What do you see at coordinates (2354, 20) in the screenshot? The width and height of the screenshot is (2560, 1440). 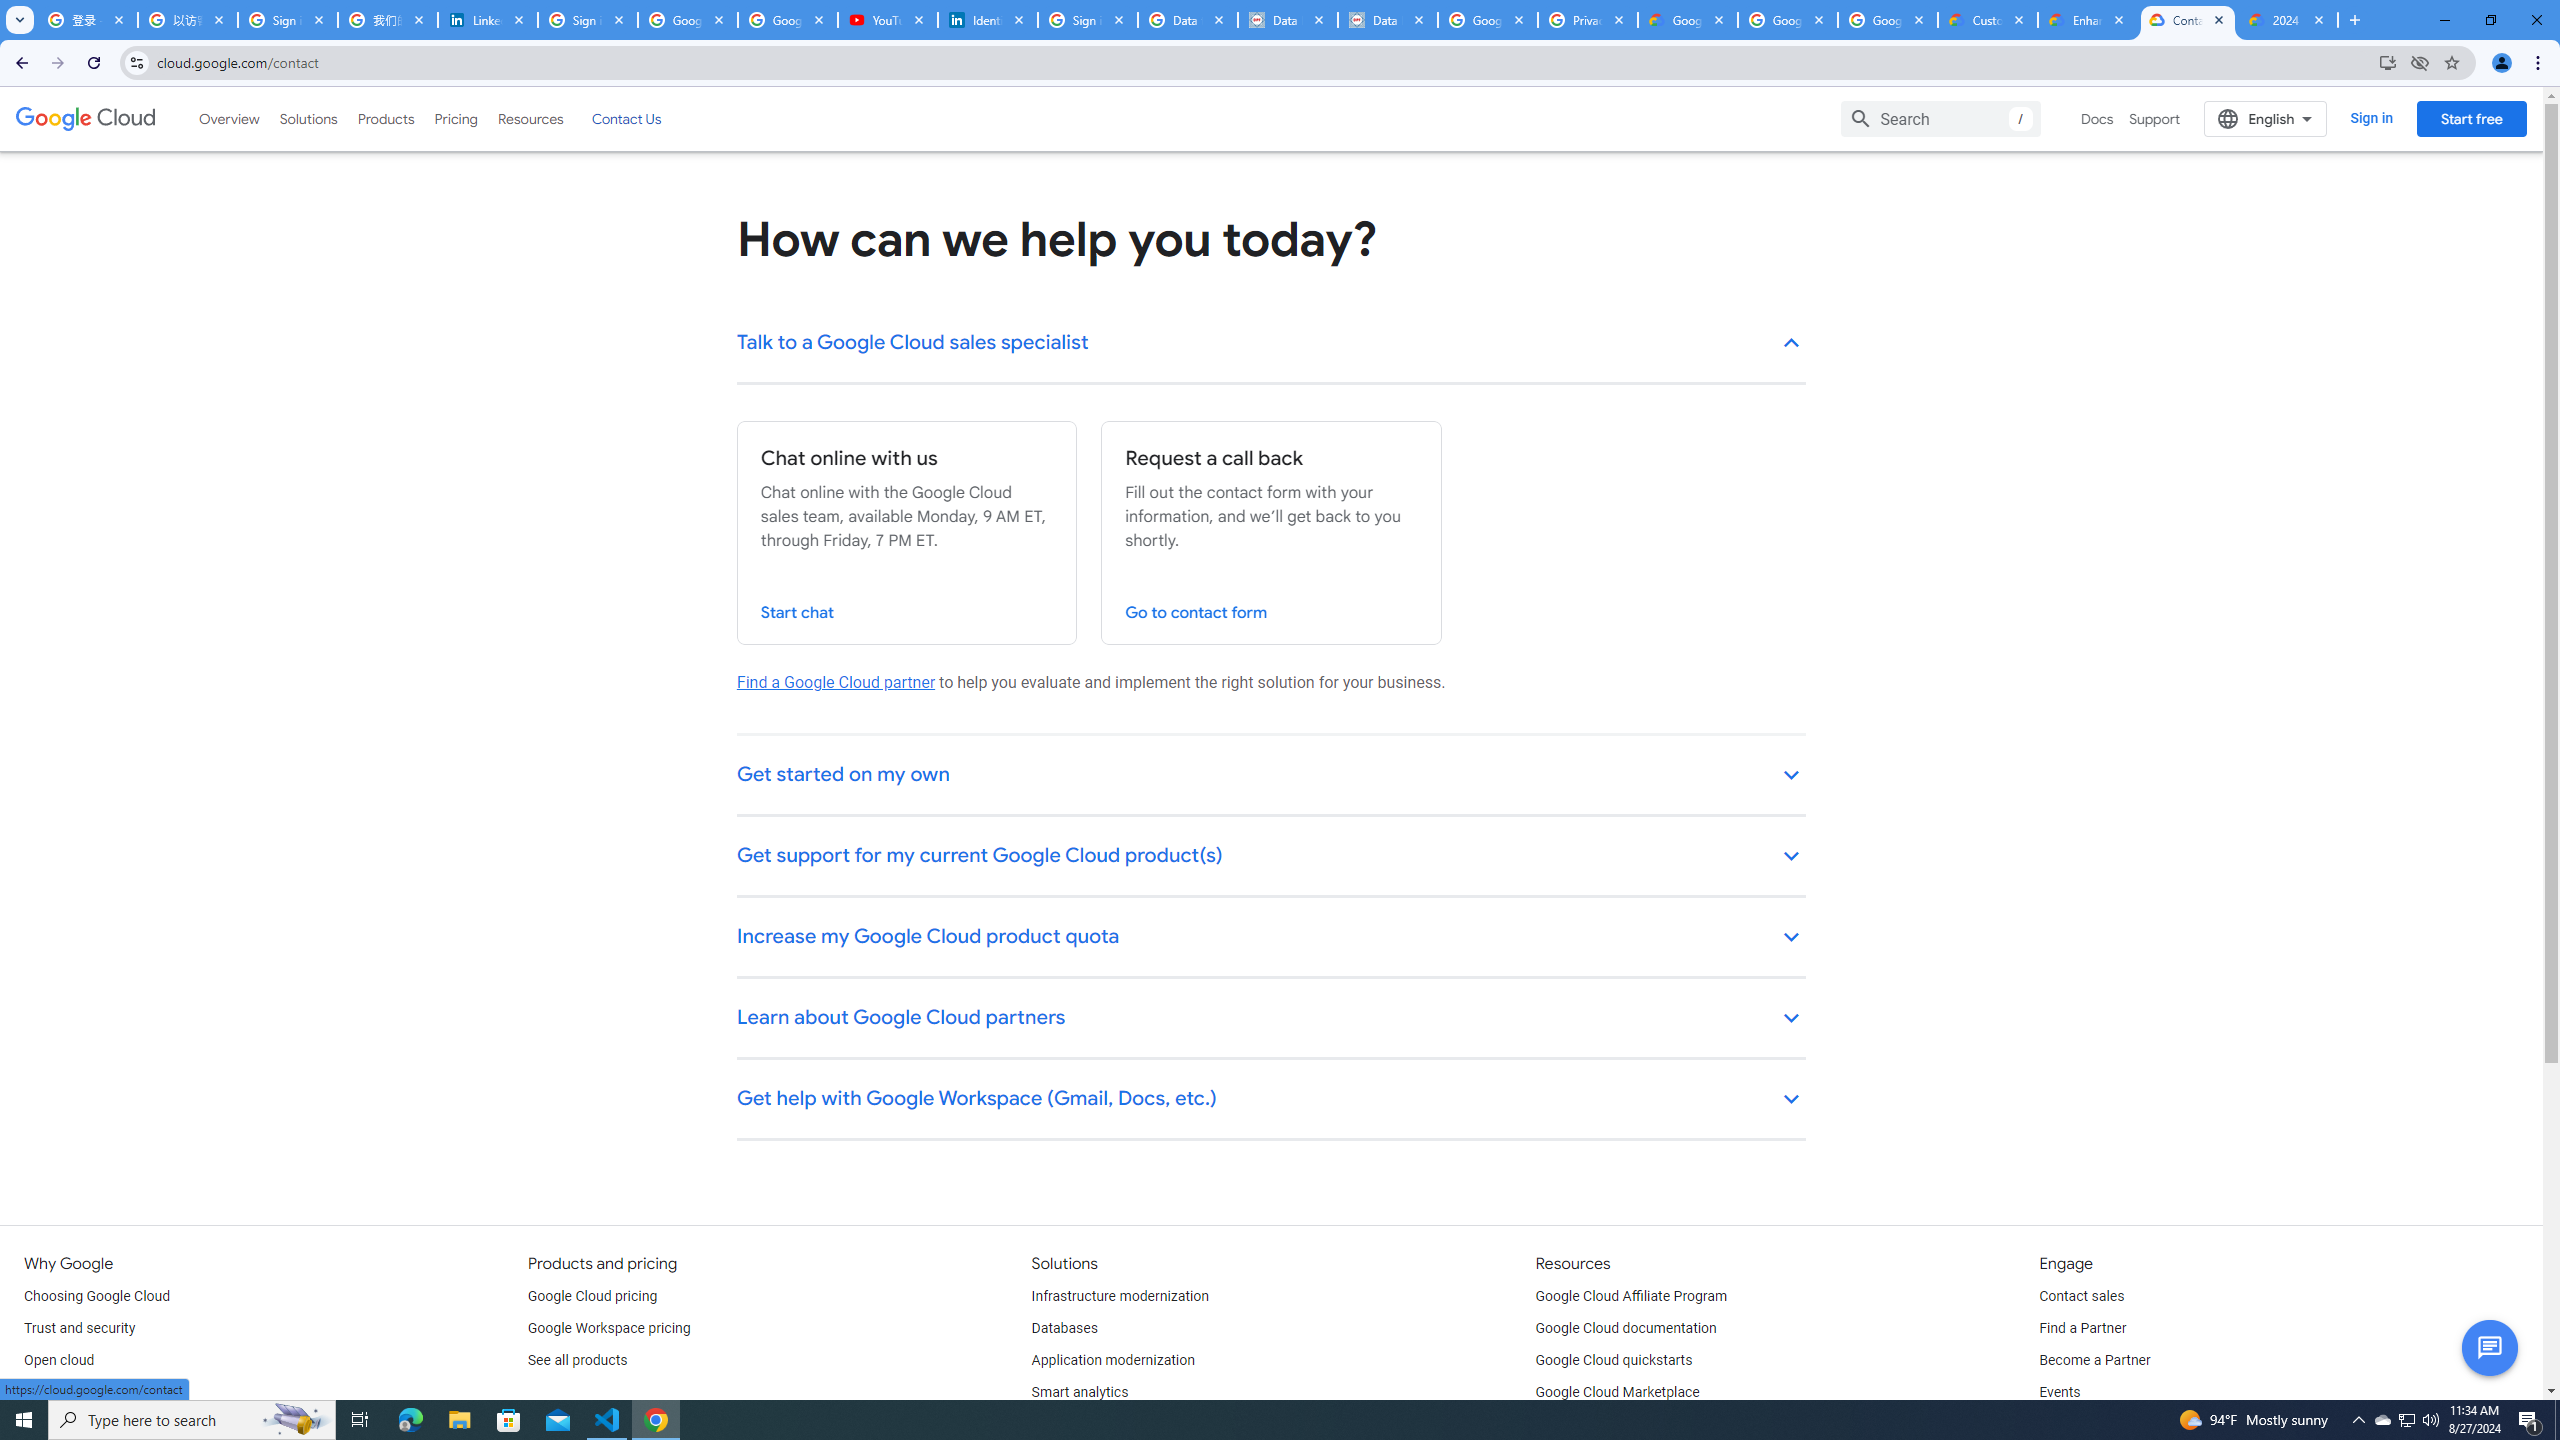 I see `New Tab` at bounding box center [2354, 20].